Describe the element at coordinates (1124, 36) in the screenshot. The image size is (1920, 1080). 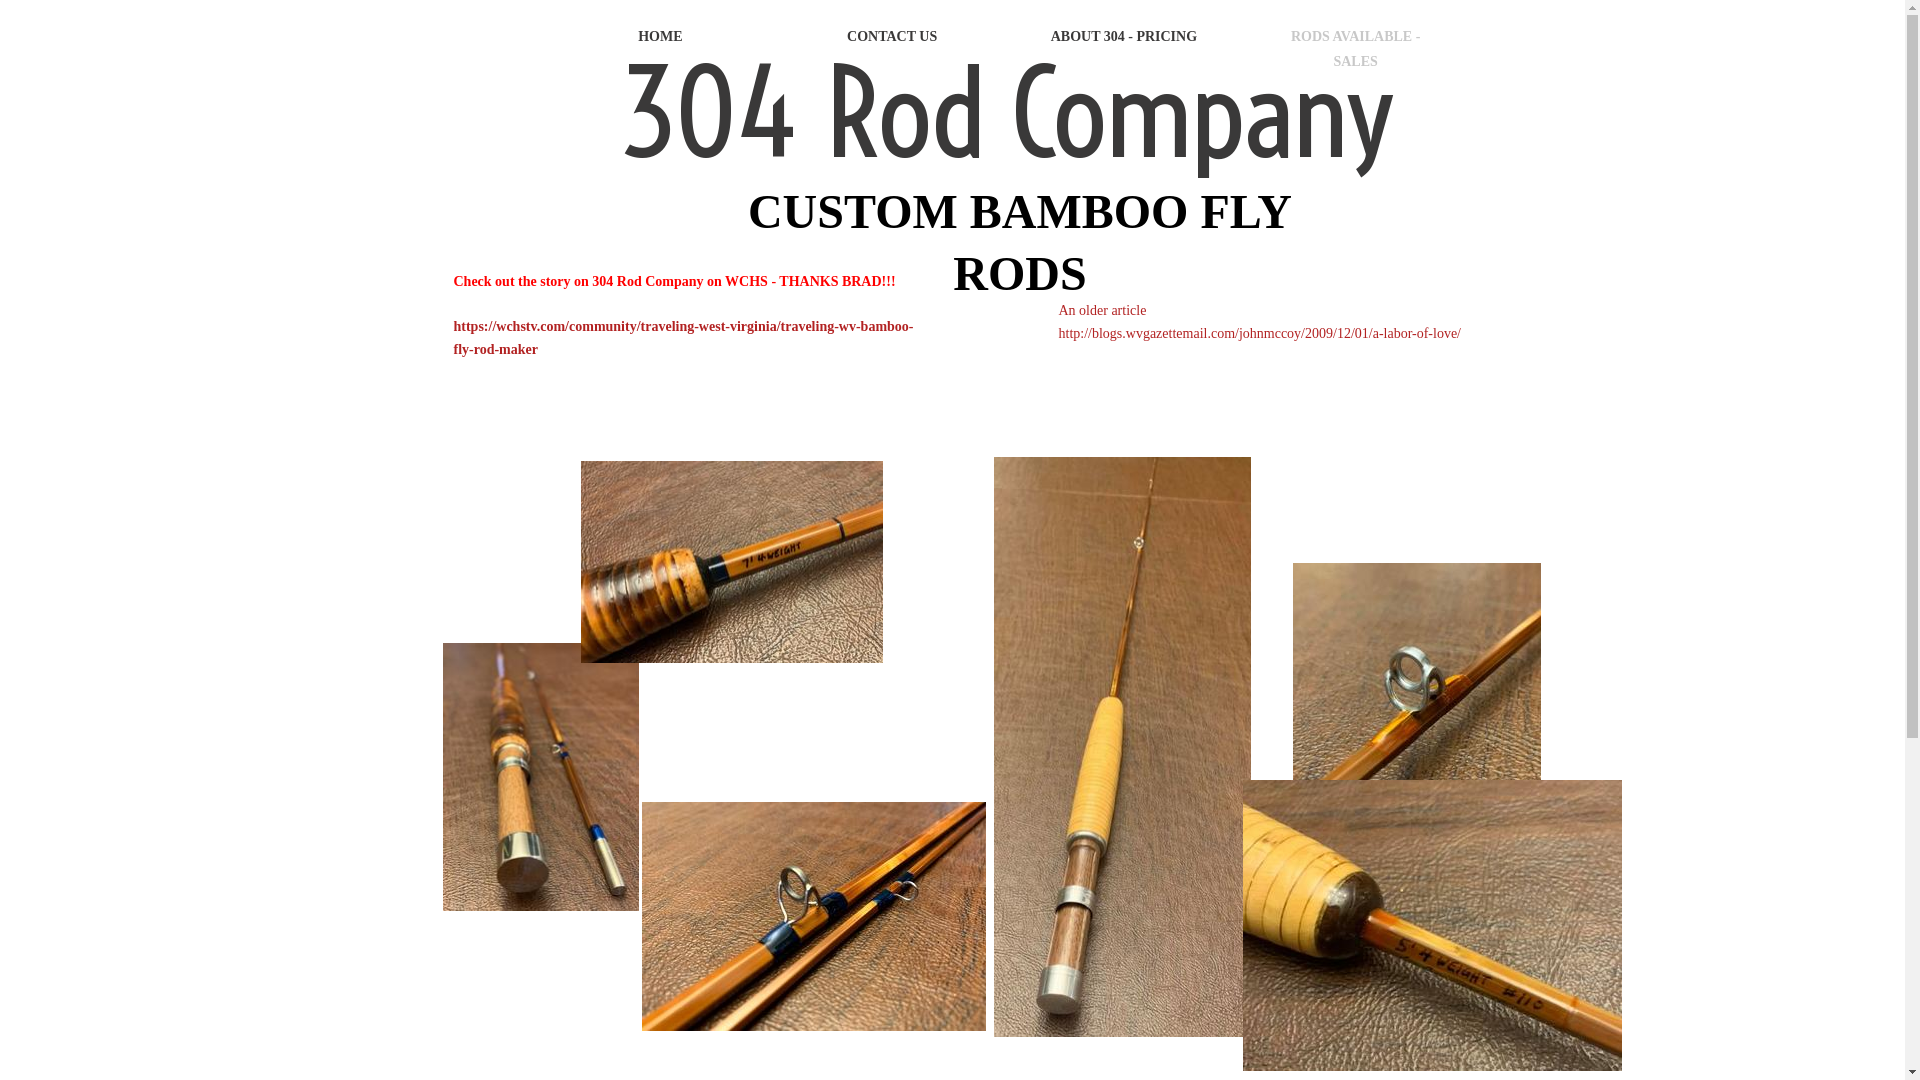
I see `ABOUT 304 - PRICING` at that location.